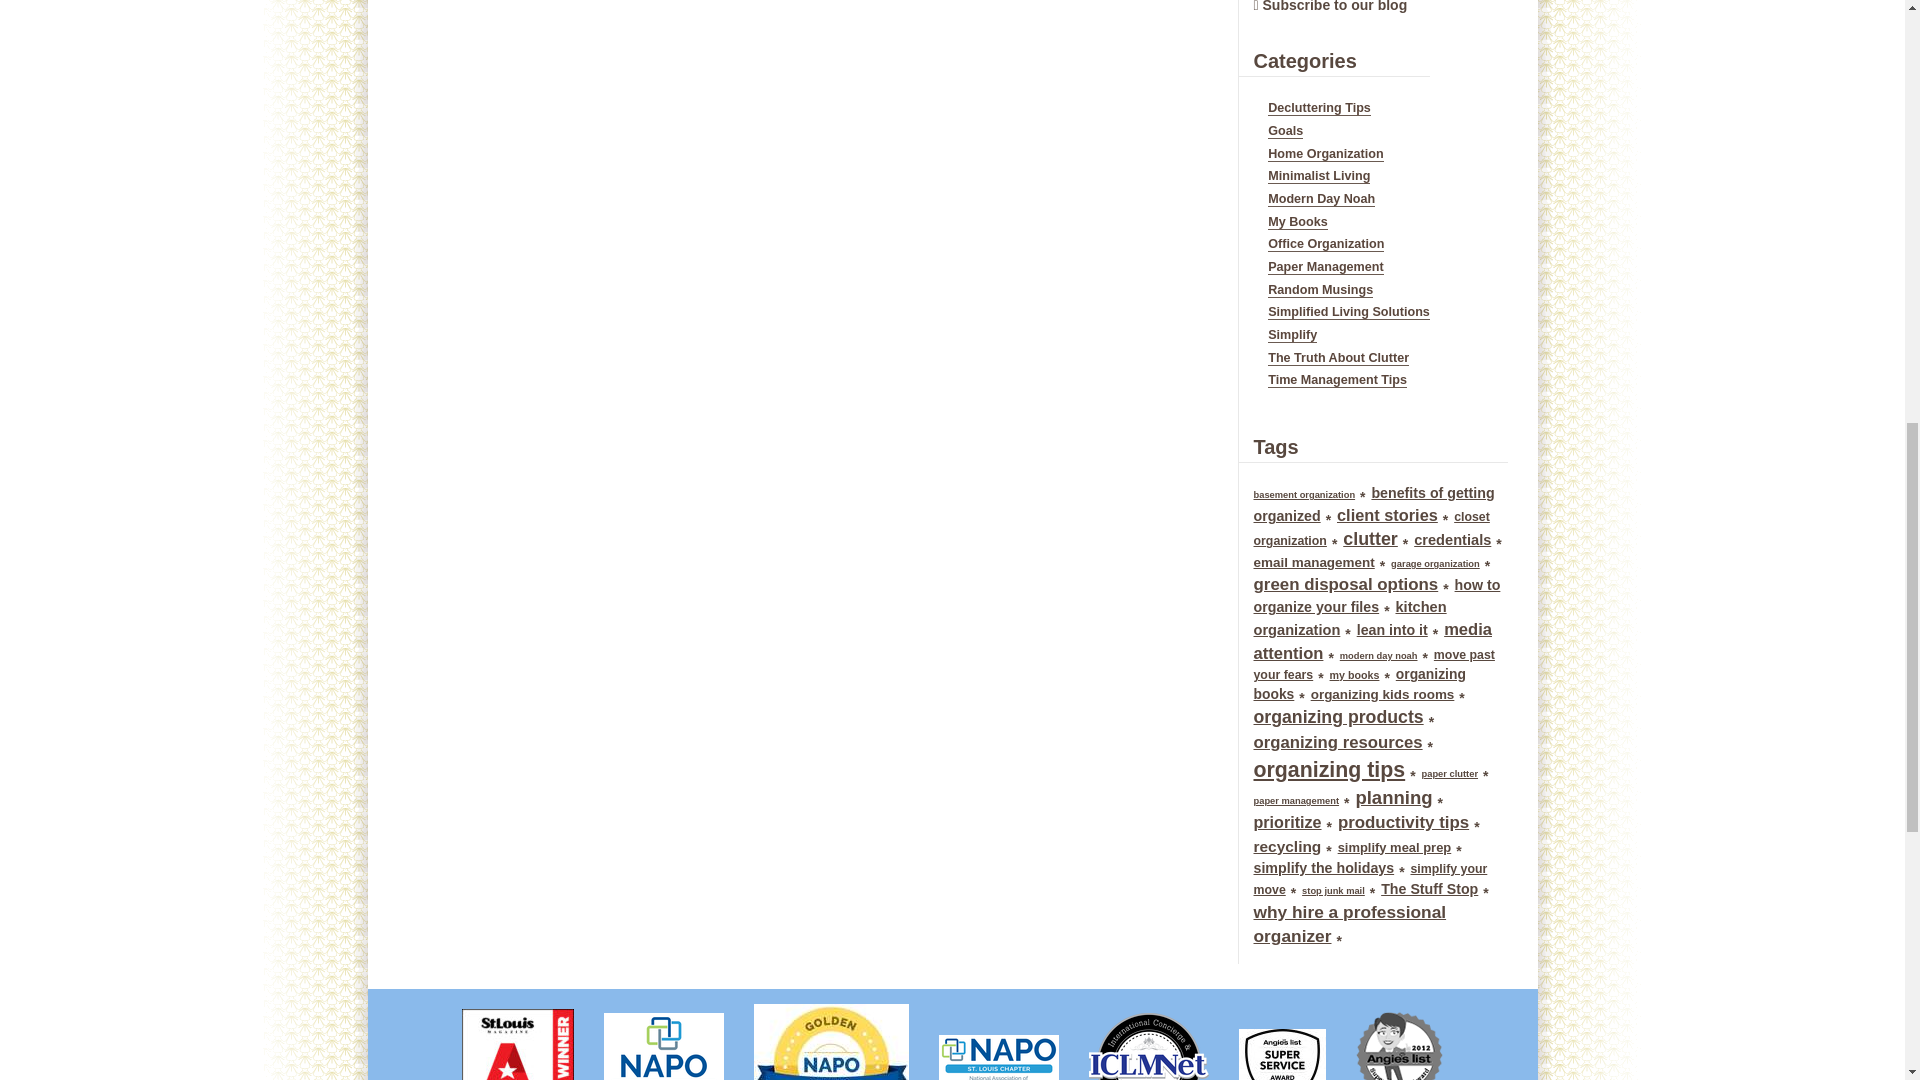 The image size is (1920, 1080). I want to click on Subscribe to our blog, so click(1335, 6).